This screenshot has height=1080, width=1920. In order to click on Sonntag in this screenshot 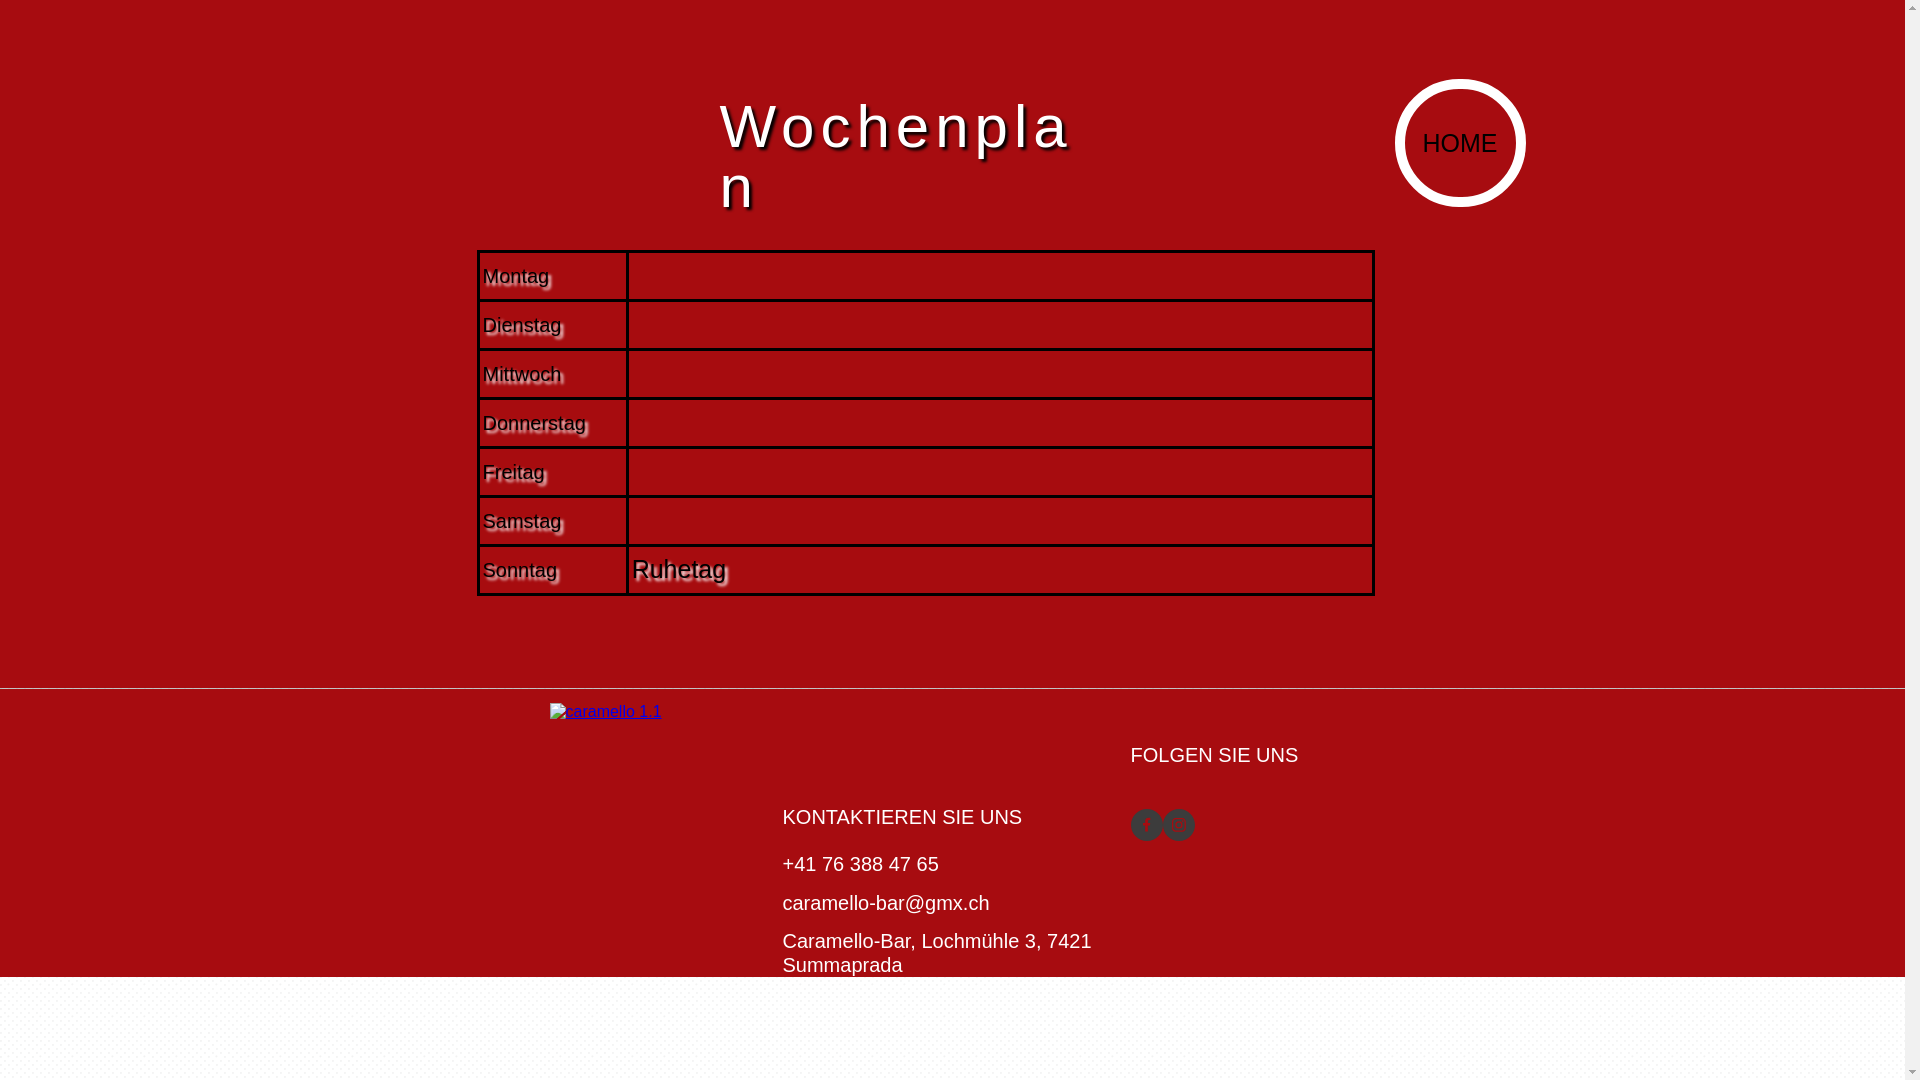, I will do `click(520, 570)`.